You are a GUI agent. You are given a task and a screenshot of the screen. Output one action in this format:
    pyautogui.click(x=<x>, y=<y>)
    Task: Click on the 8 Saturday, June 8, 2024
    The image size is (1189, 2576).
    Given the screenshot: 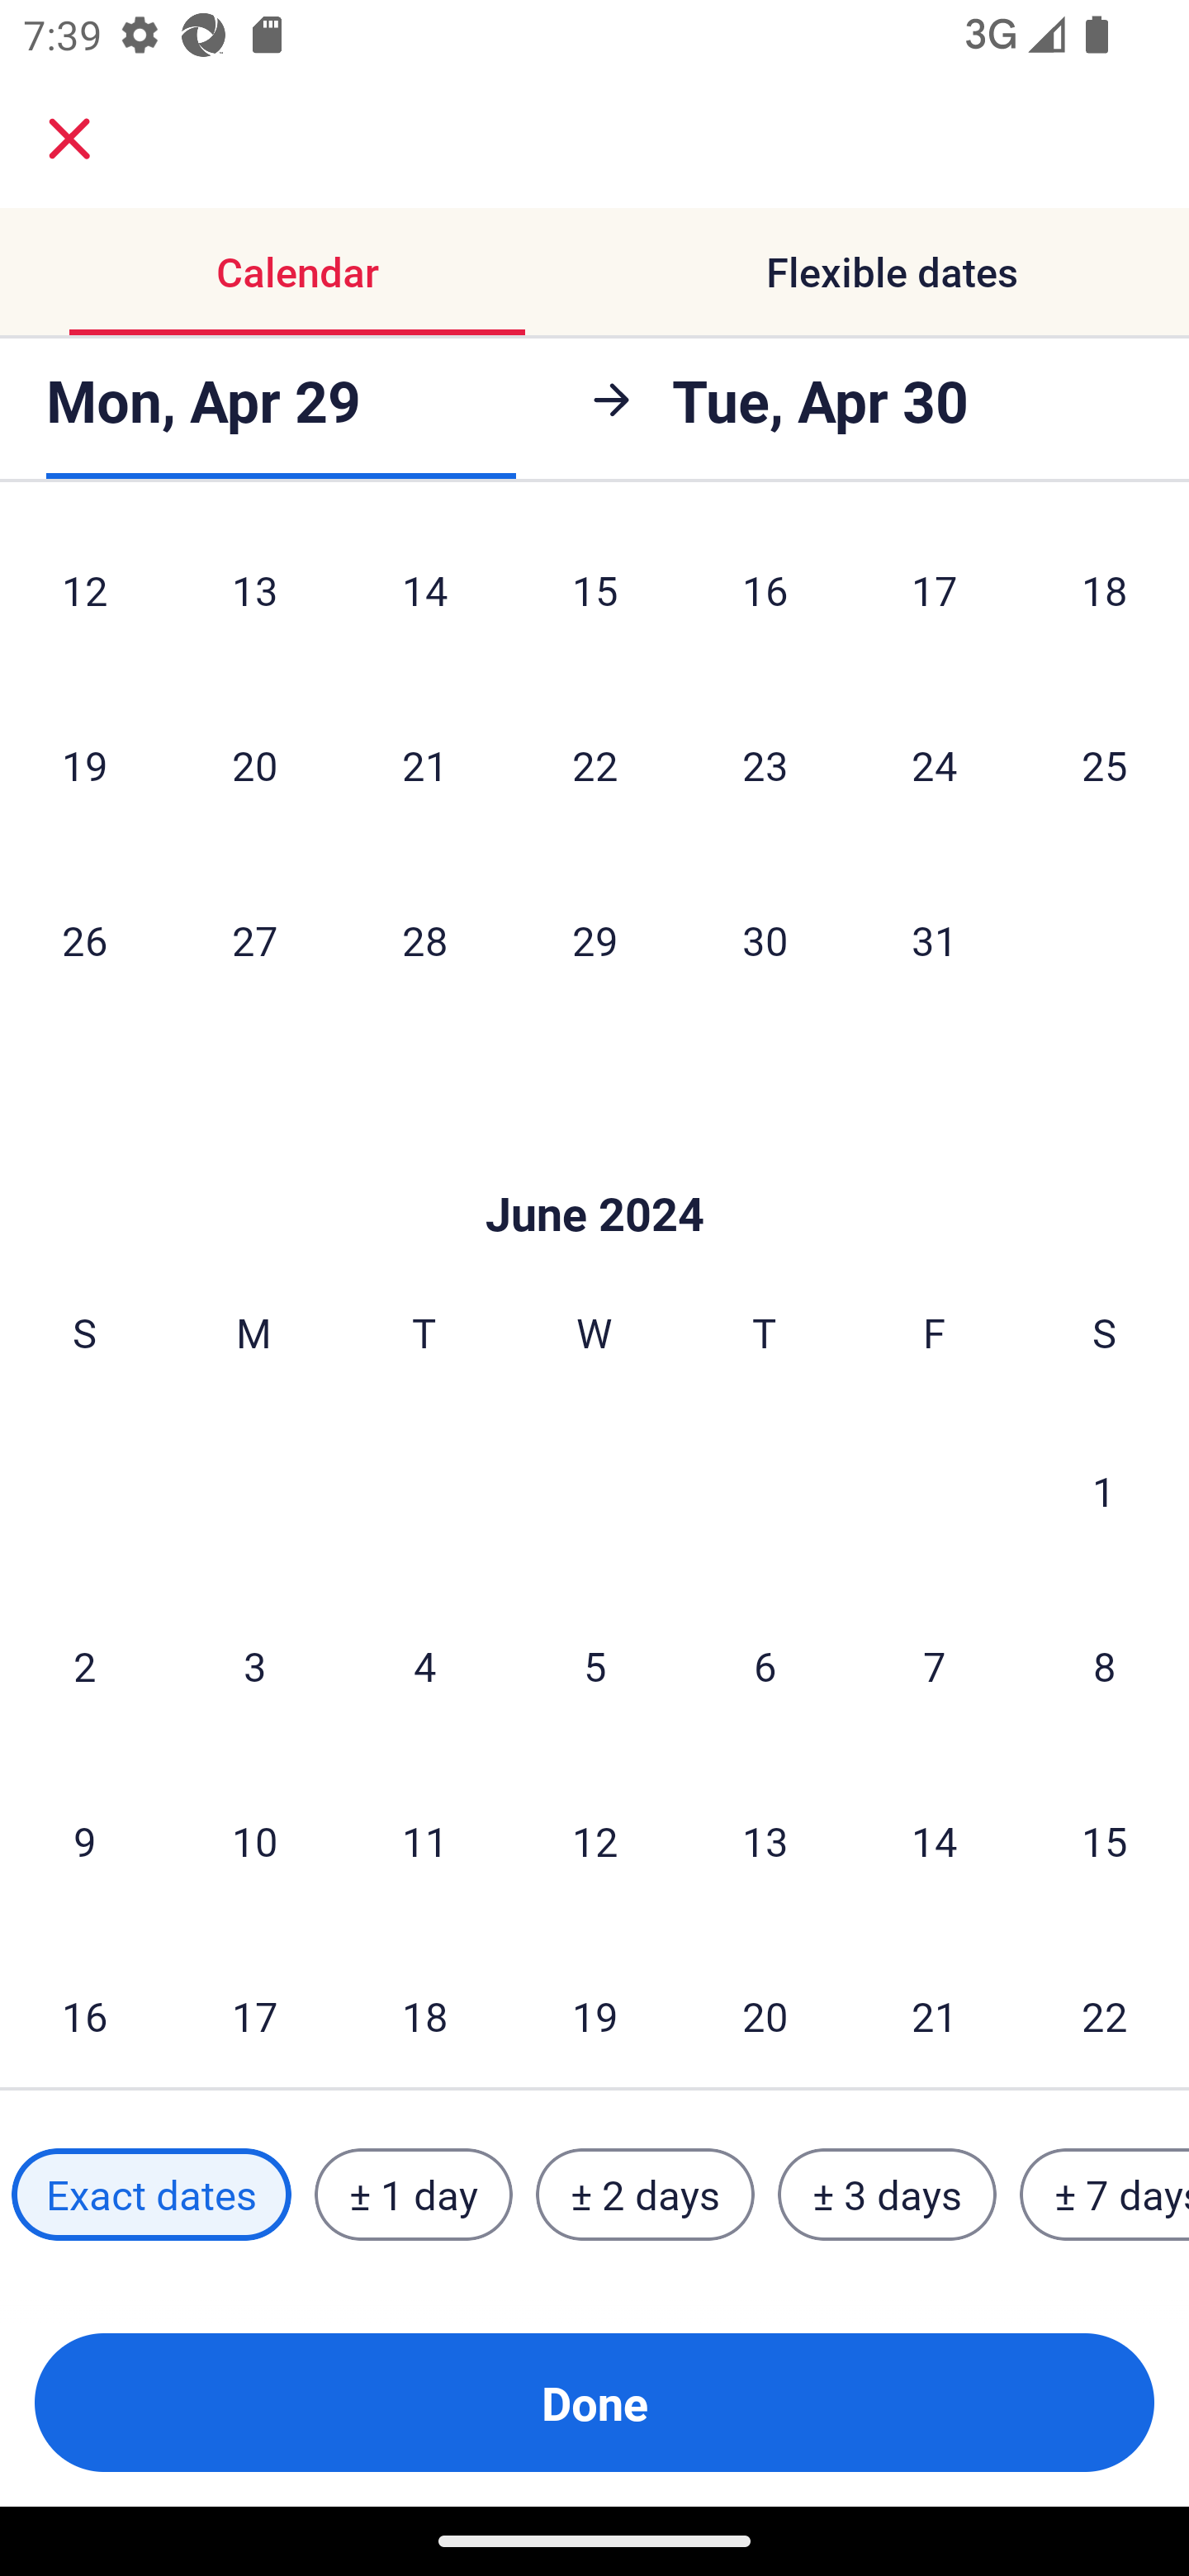 What is the action you would take?
    pyautogui.click(x=1105, y=1664)
    